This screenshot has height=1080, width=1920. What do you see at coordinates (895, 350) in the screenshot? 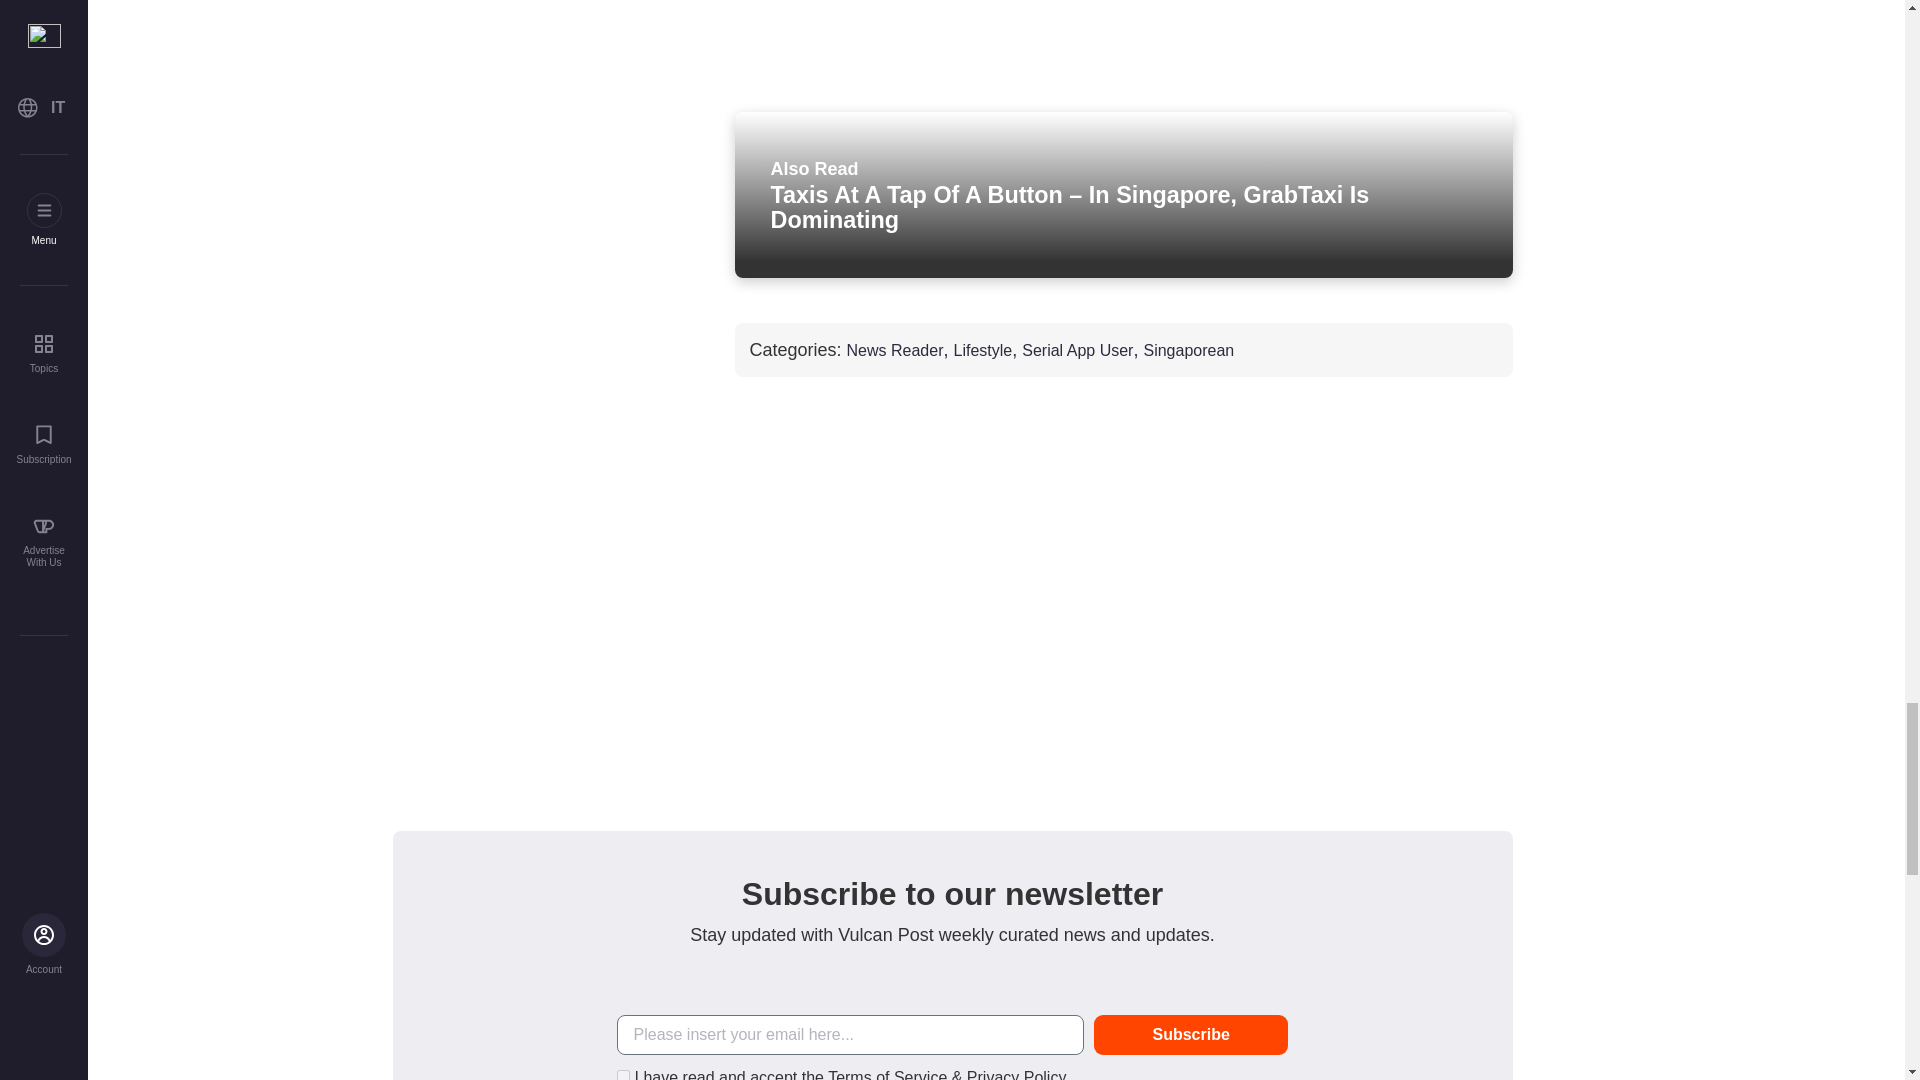
I see `News Reader` at bounding box center [895, 350].